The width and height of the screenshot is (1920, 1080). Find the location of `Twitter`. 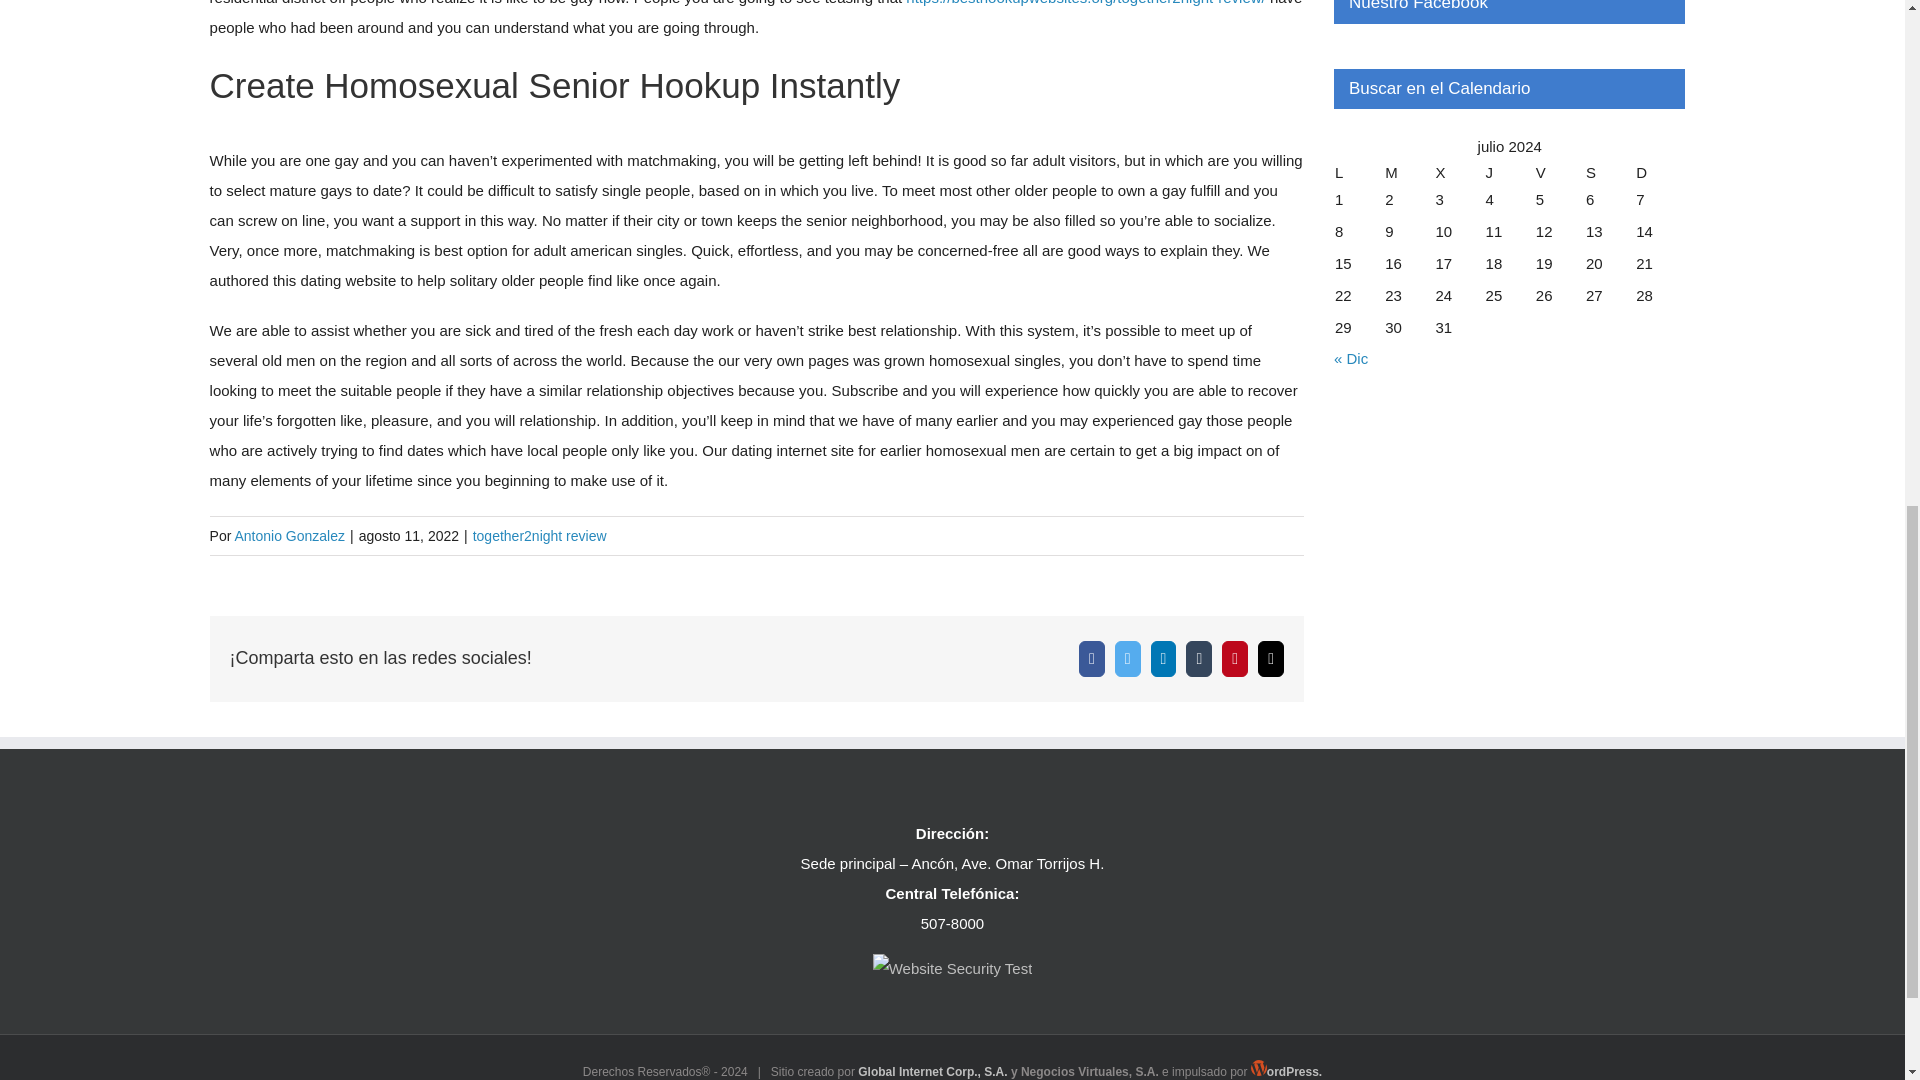

Twitter is located at coordinates (1128, 659).